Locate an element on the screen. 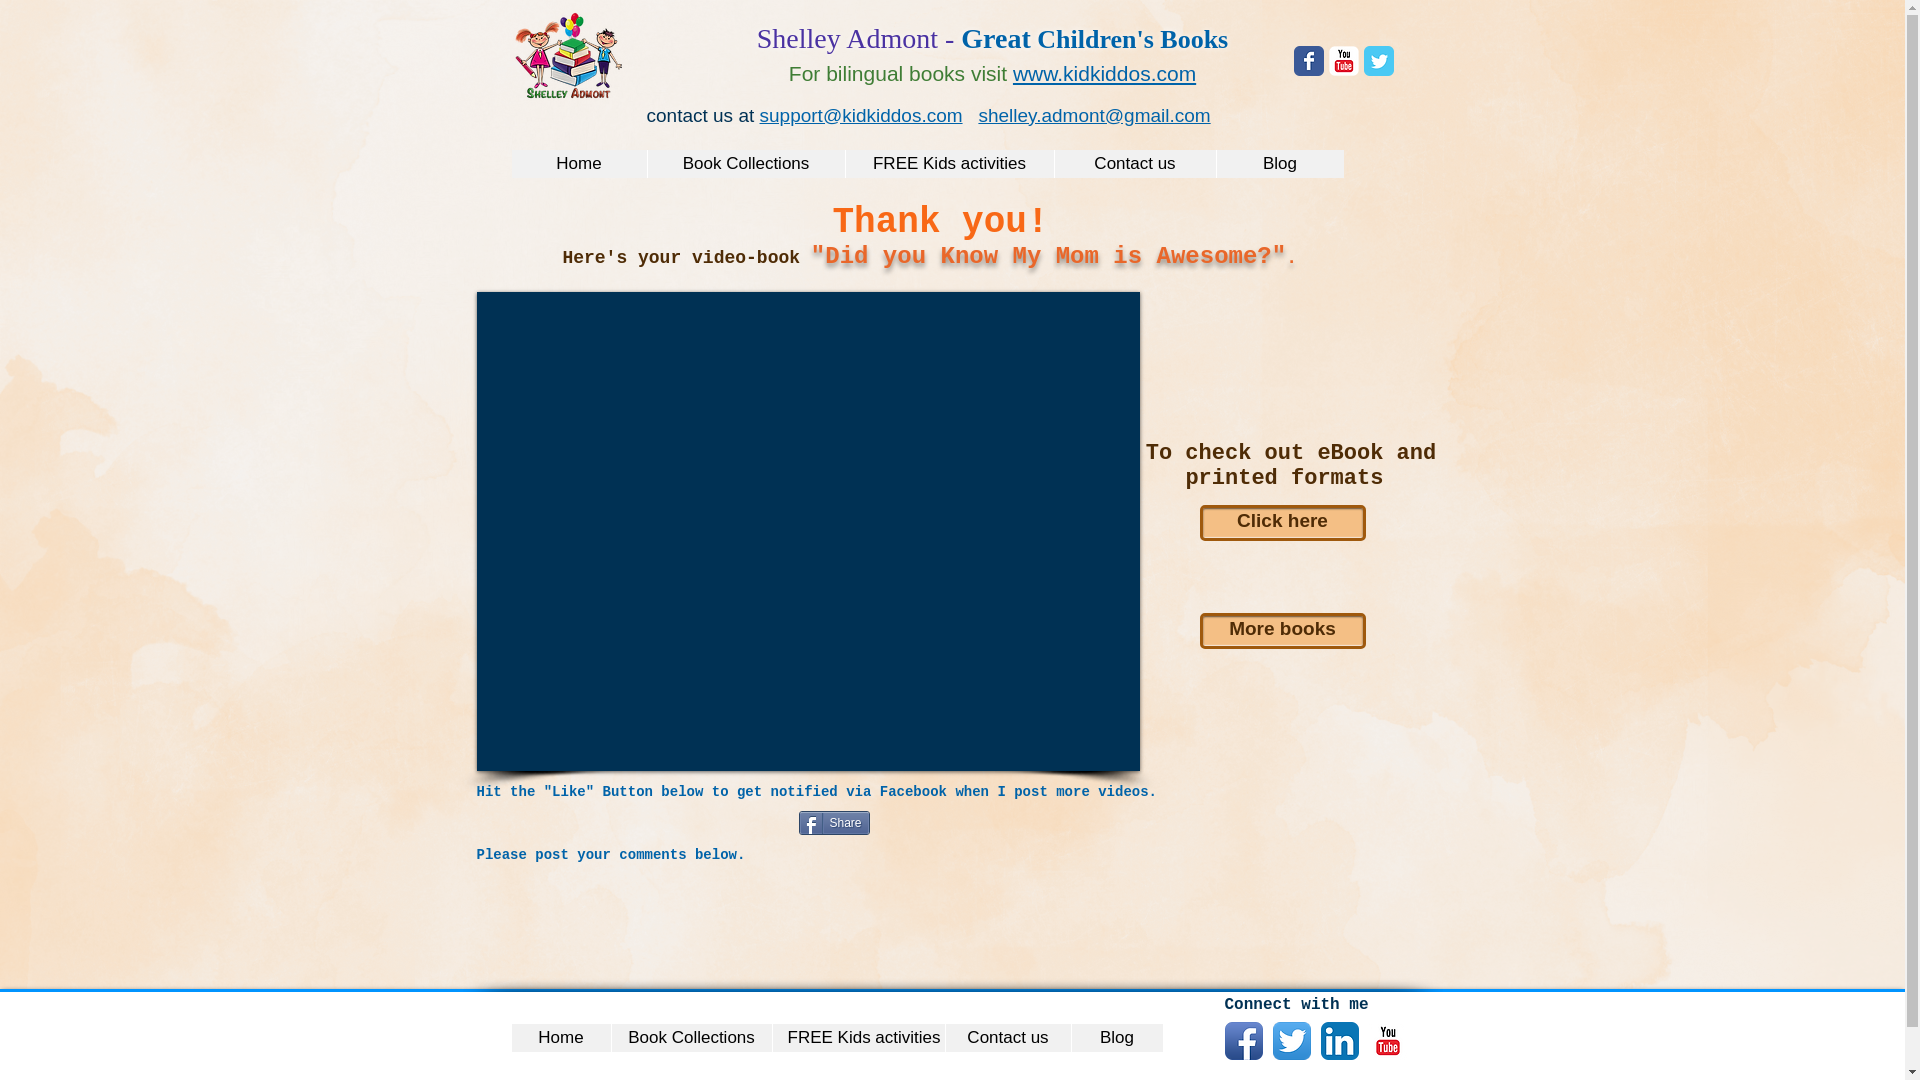 The height and width of the screenshot is (1080, 1920). Click here is located at coordinates (1282, 523).